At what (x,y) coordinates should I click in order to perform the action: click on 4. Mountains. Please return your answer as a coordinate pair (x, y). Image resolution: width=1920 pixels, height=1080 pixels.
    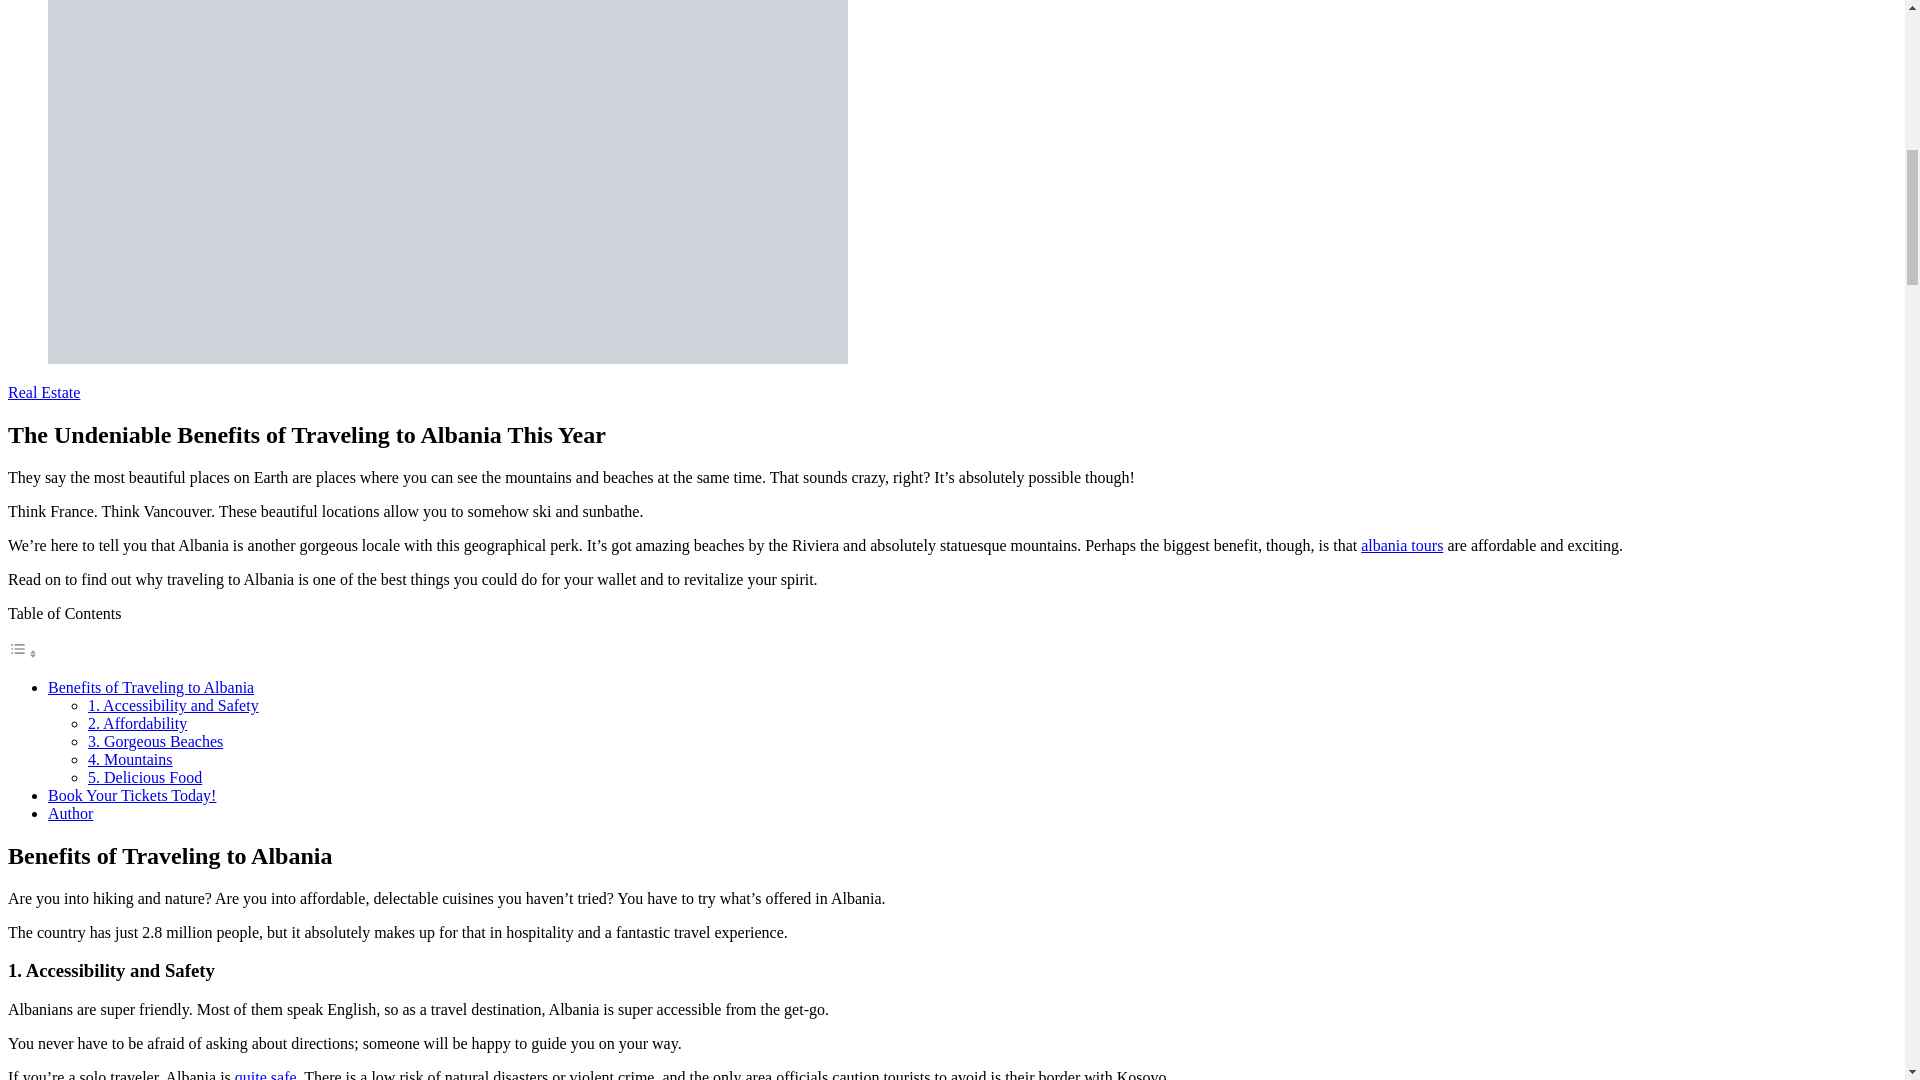
    Looking at the image, I should click on (130, 758).